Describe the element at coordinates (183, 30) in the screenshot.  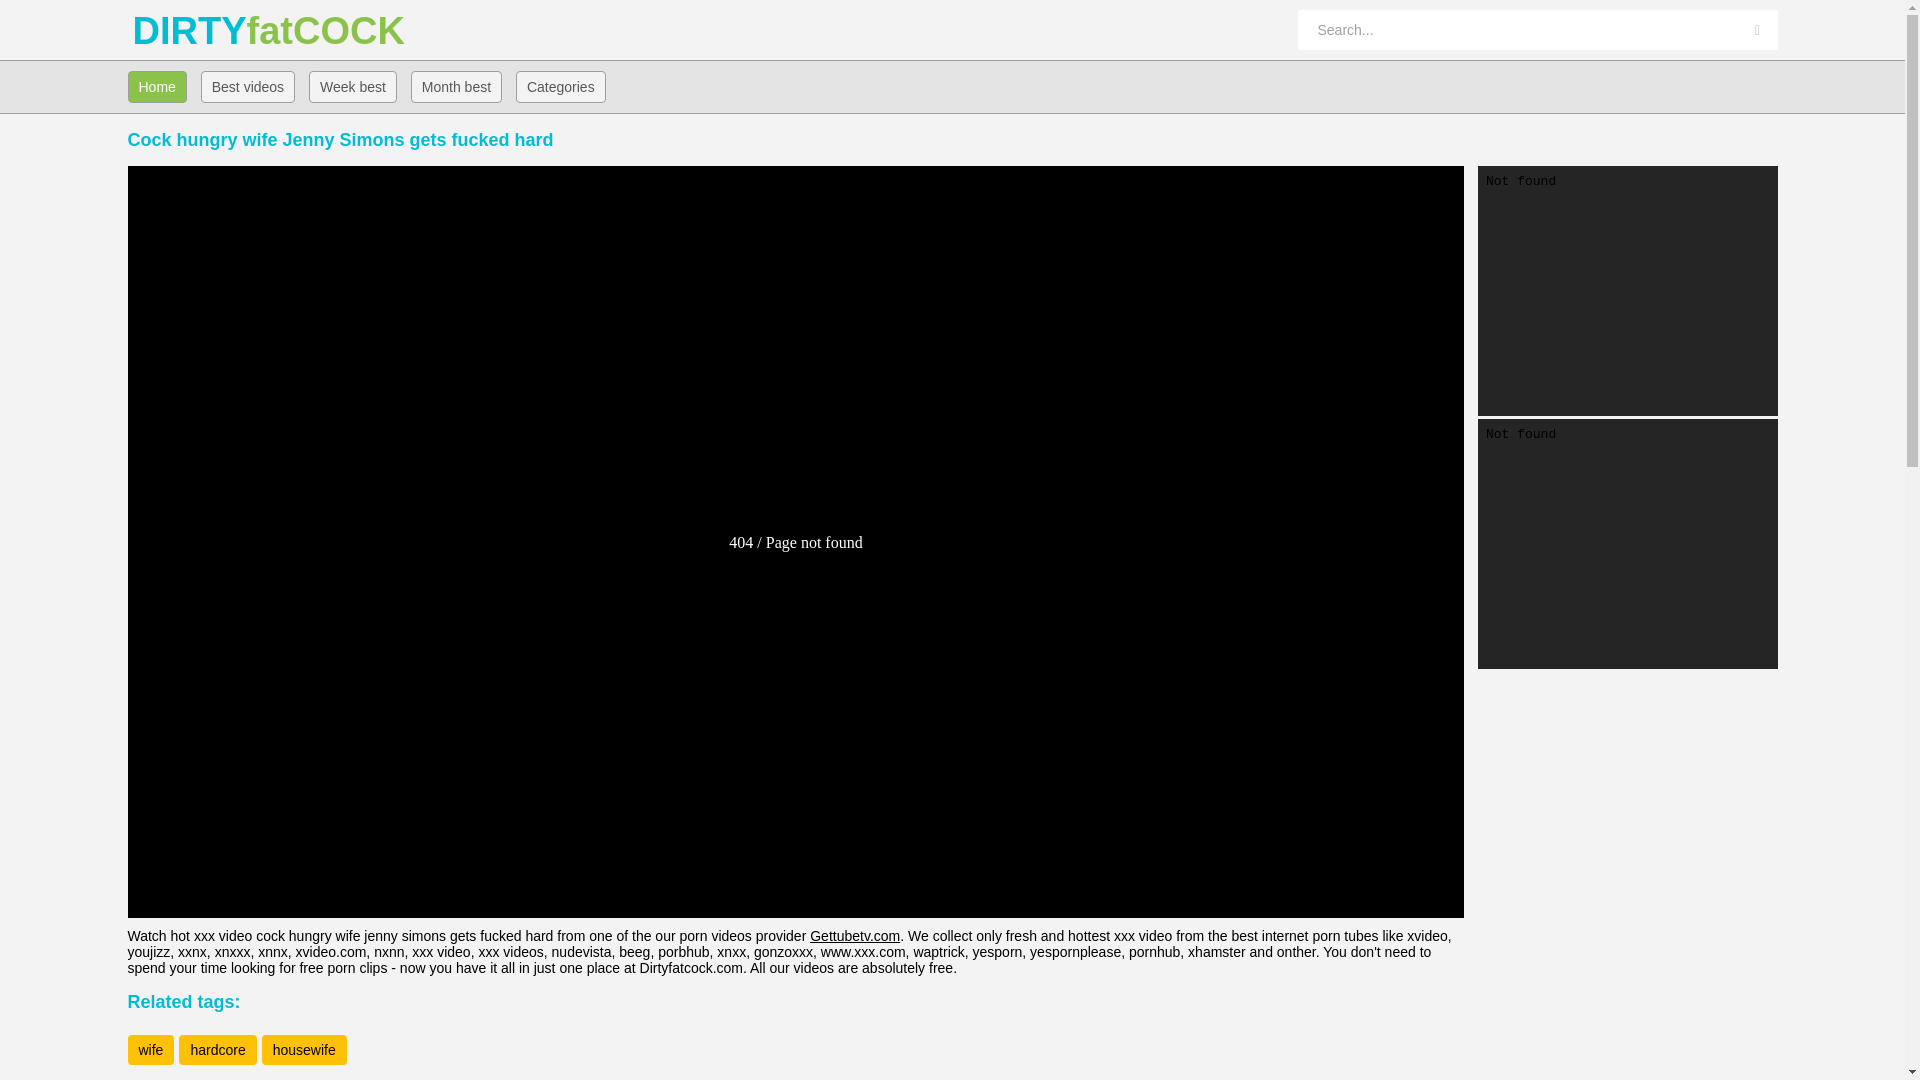
I see `DIRTYfatCOCK` at that location.